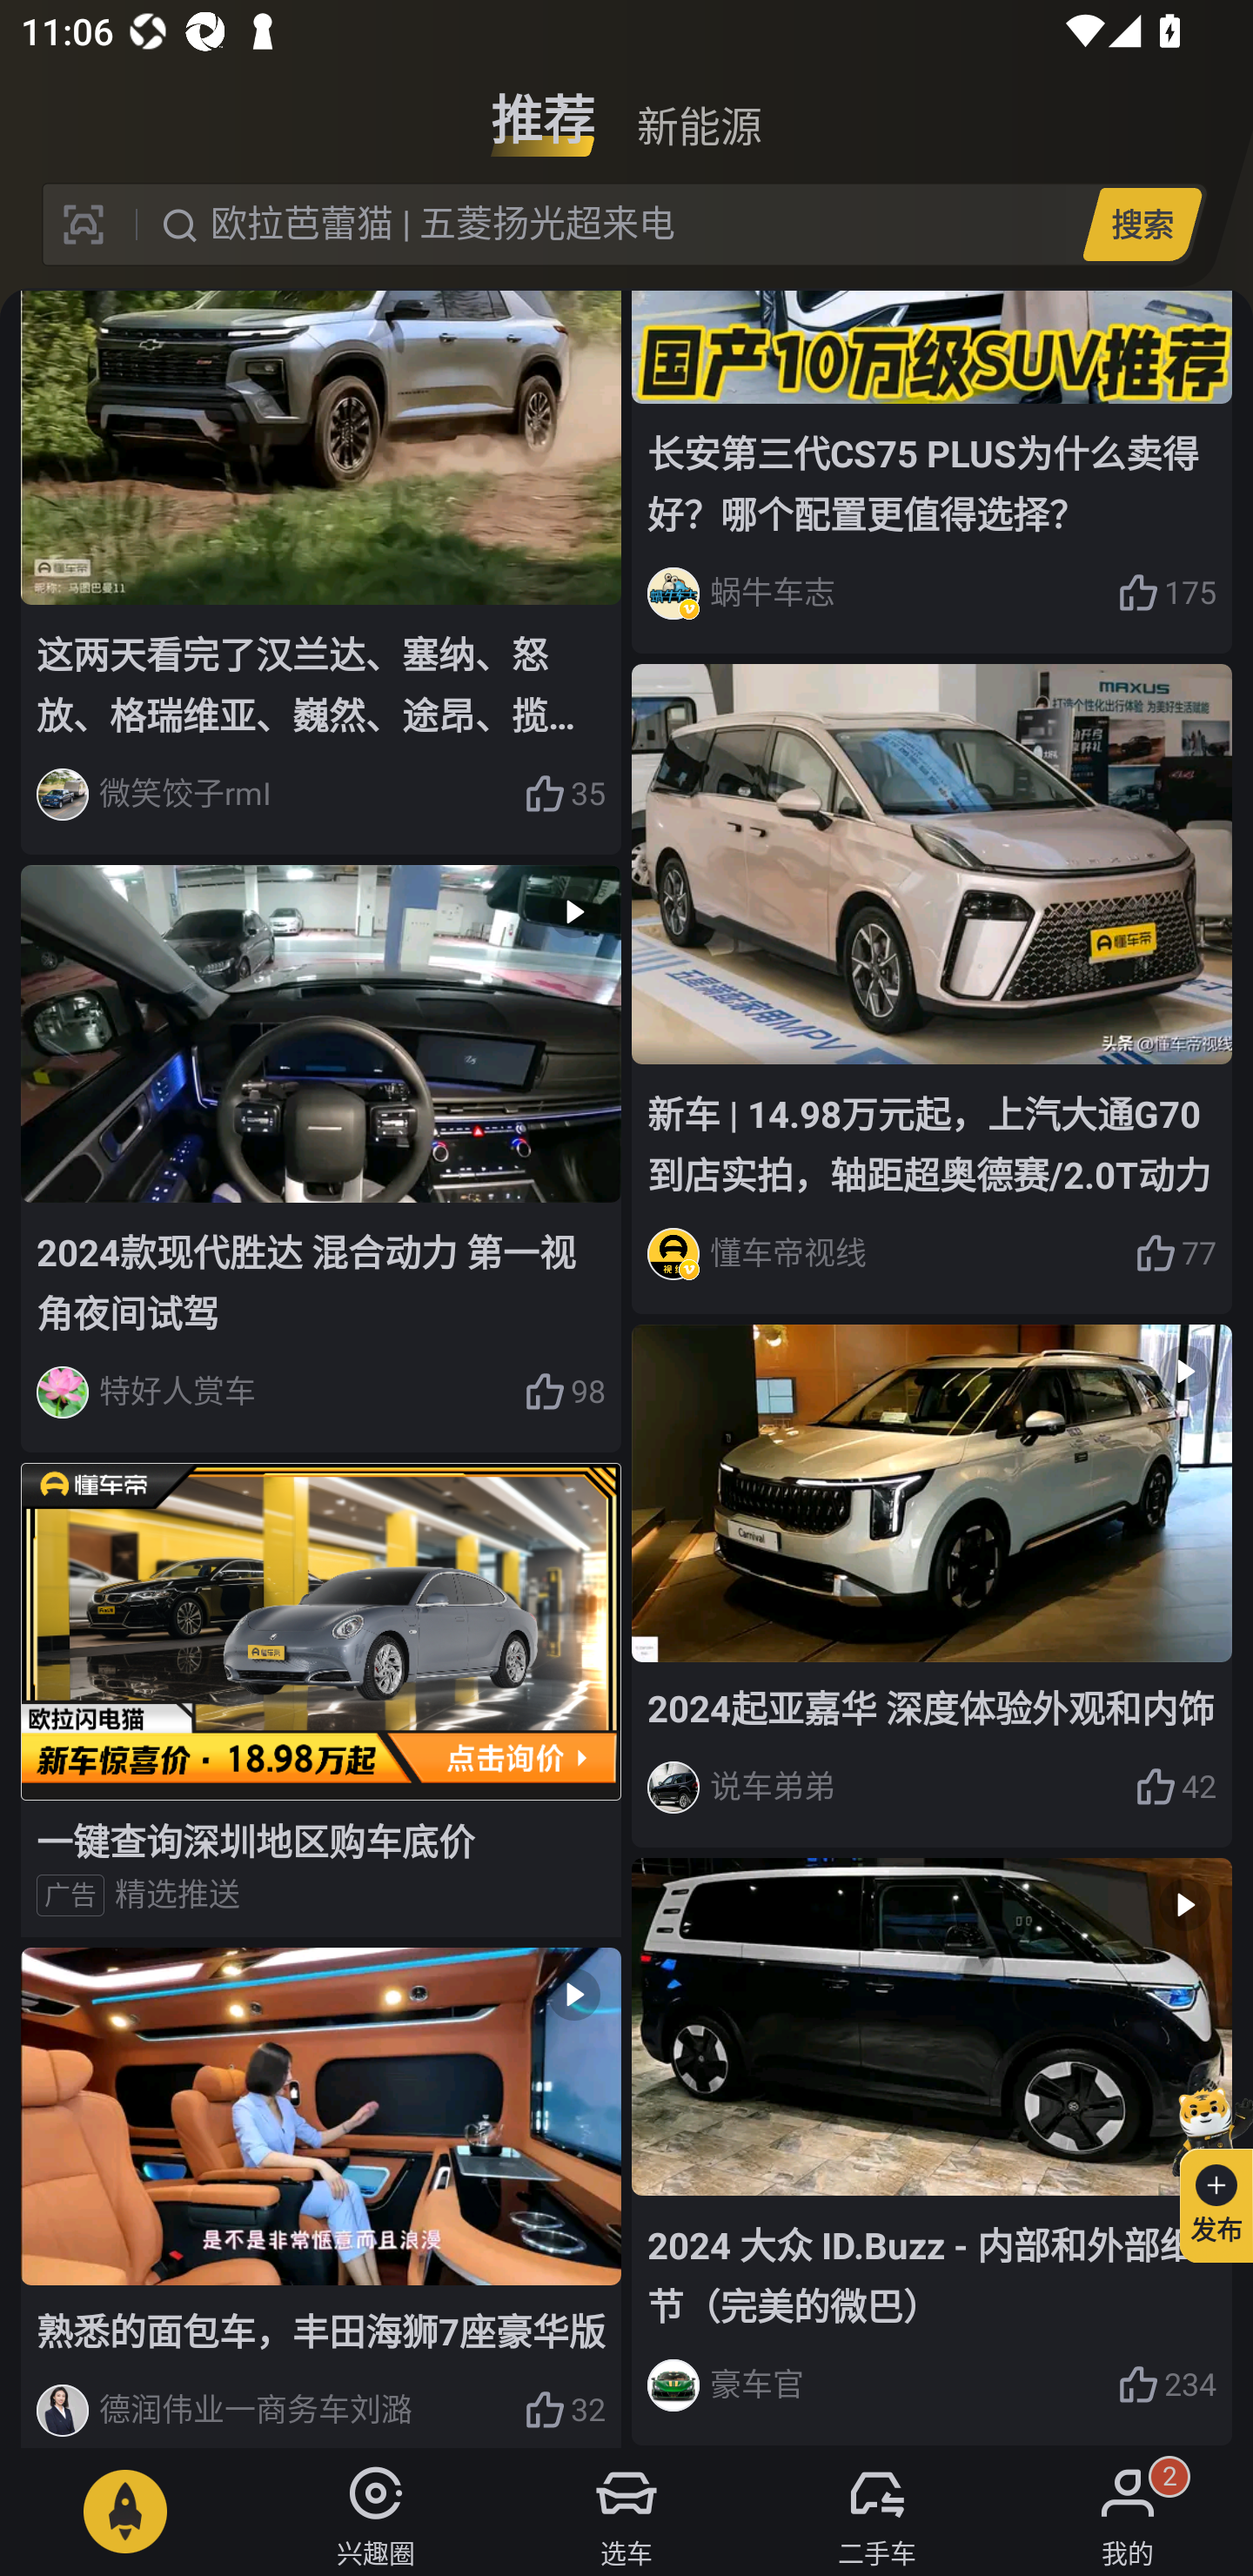 The image size is (1253, 2576). What do you see at coordinates (564, 1392) in the screenshot?
I see `98` at bounding box center [564, 1392].